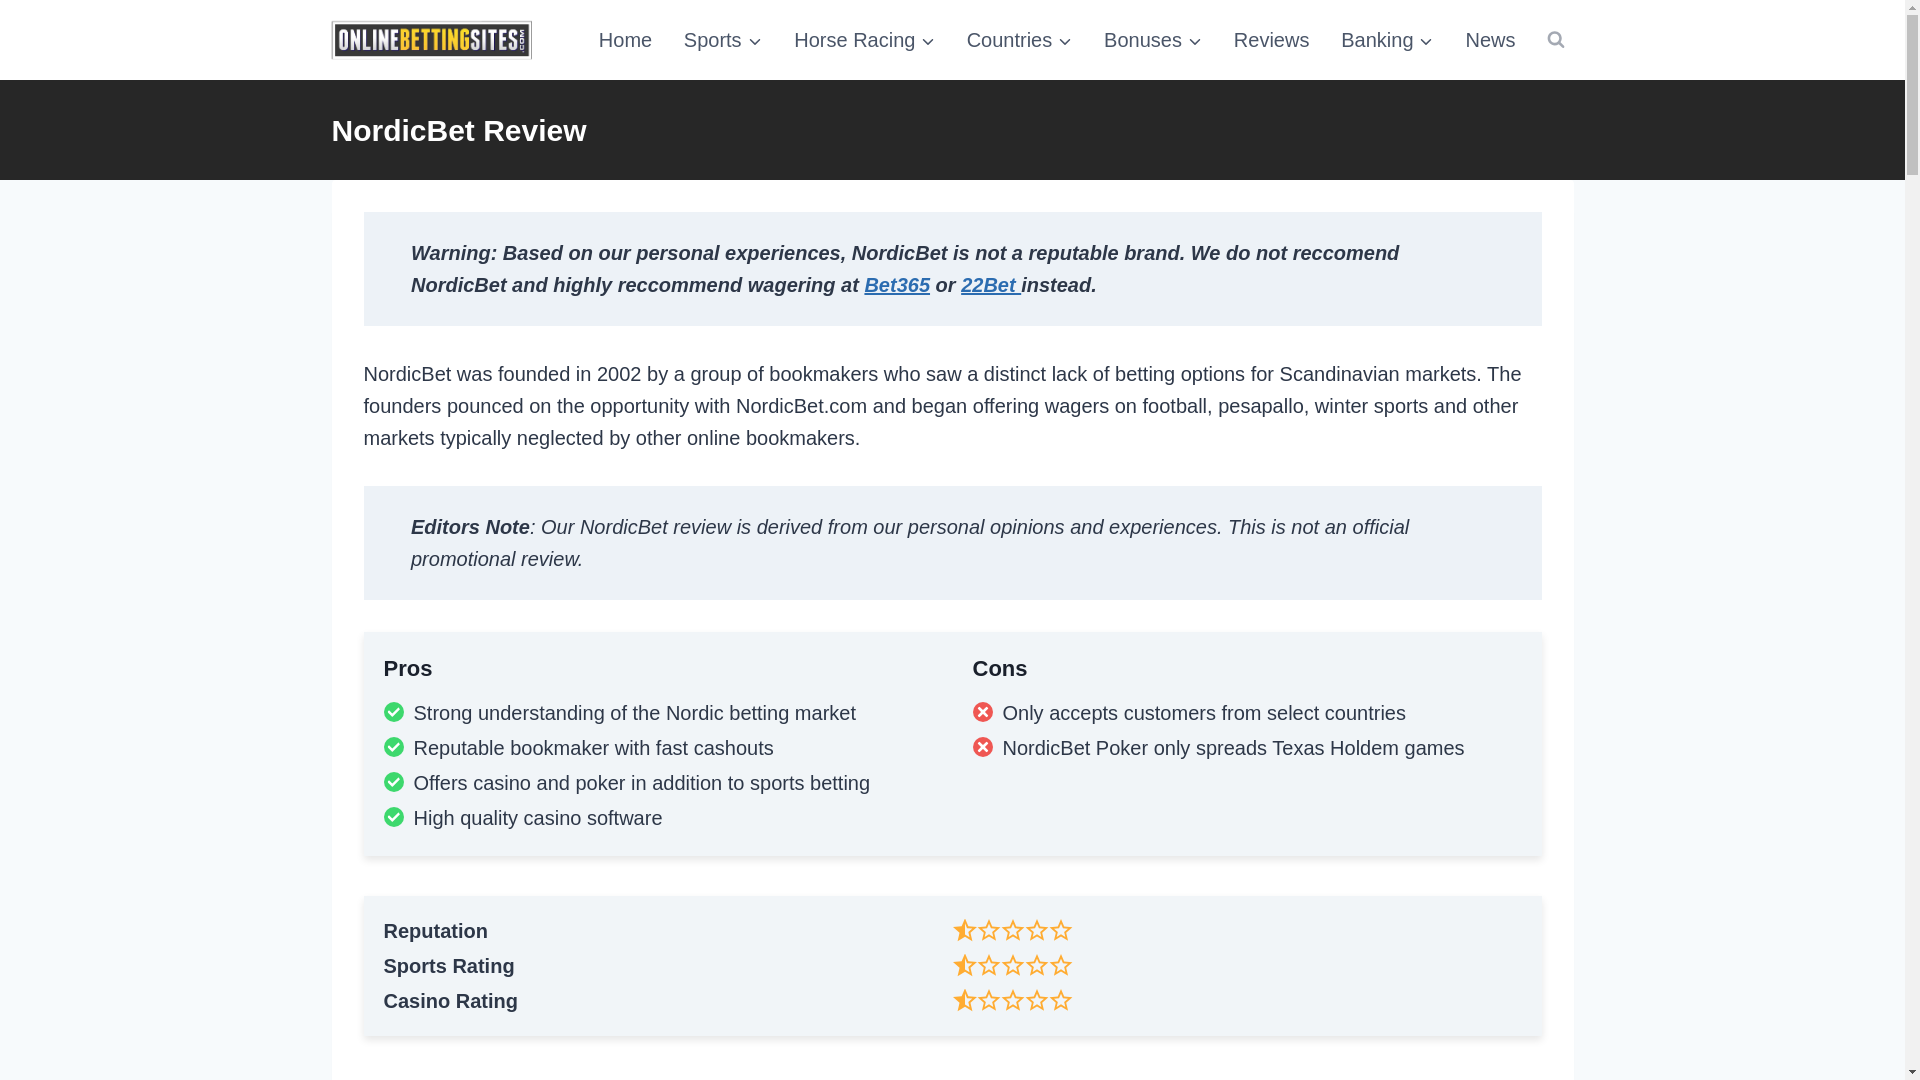 This screenshot has width=1920, height=1080. I want to click on Sports, so click(722, 40).